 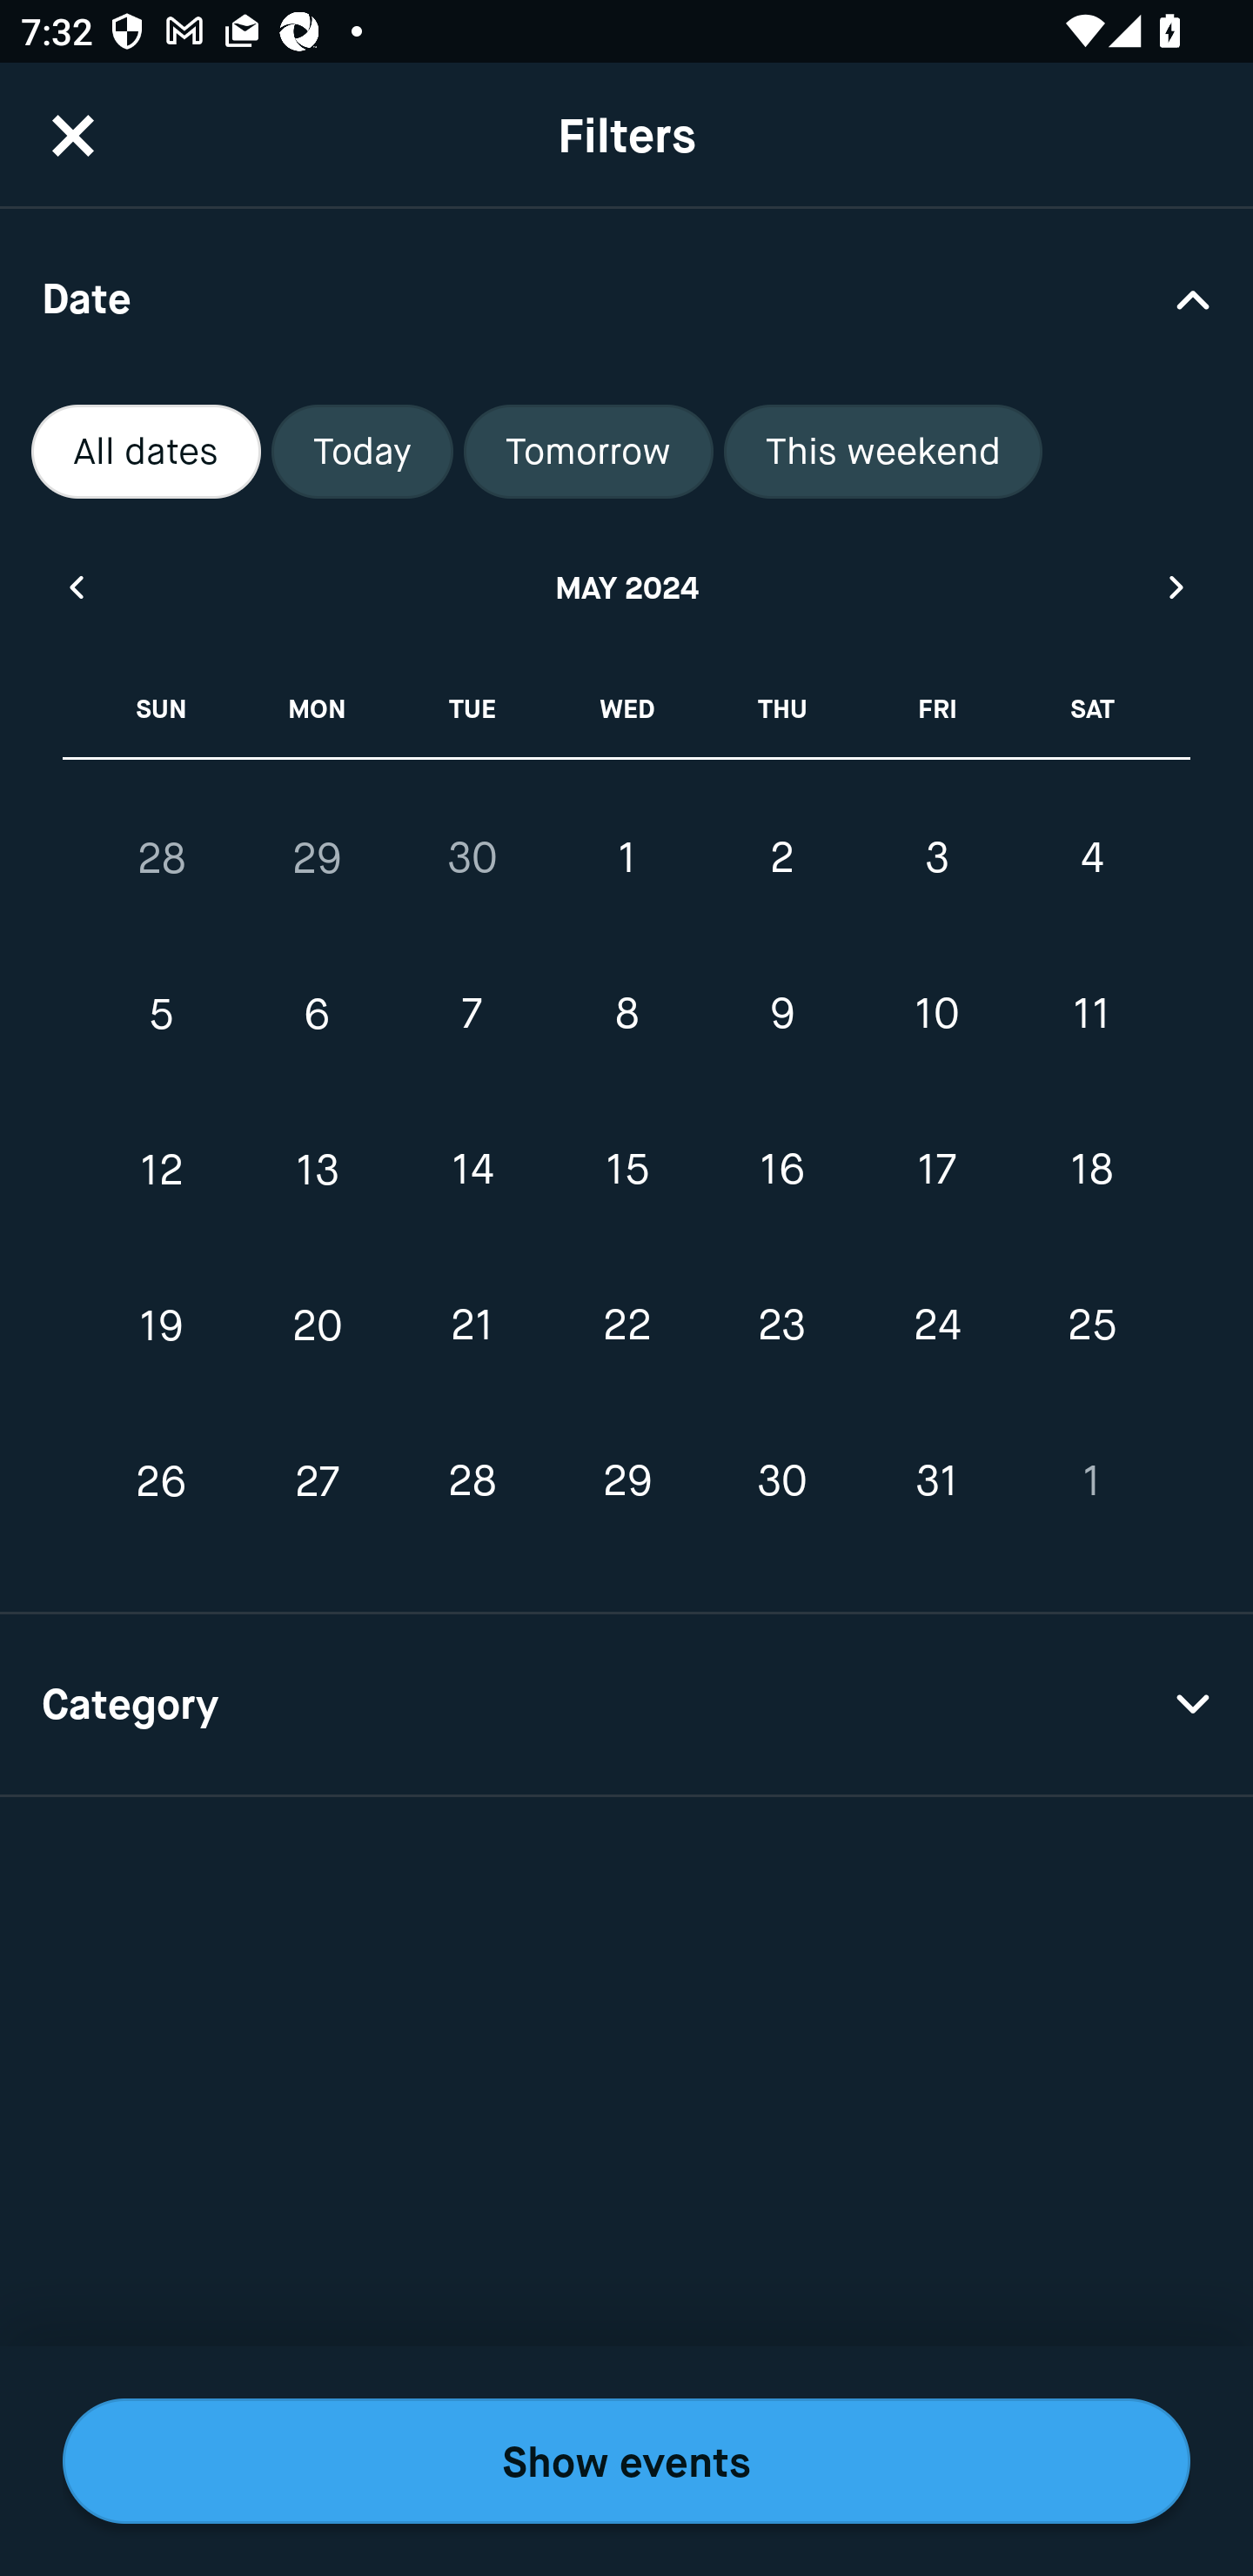 I want to click on 8, so click(x=626, y=1015).